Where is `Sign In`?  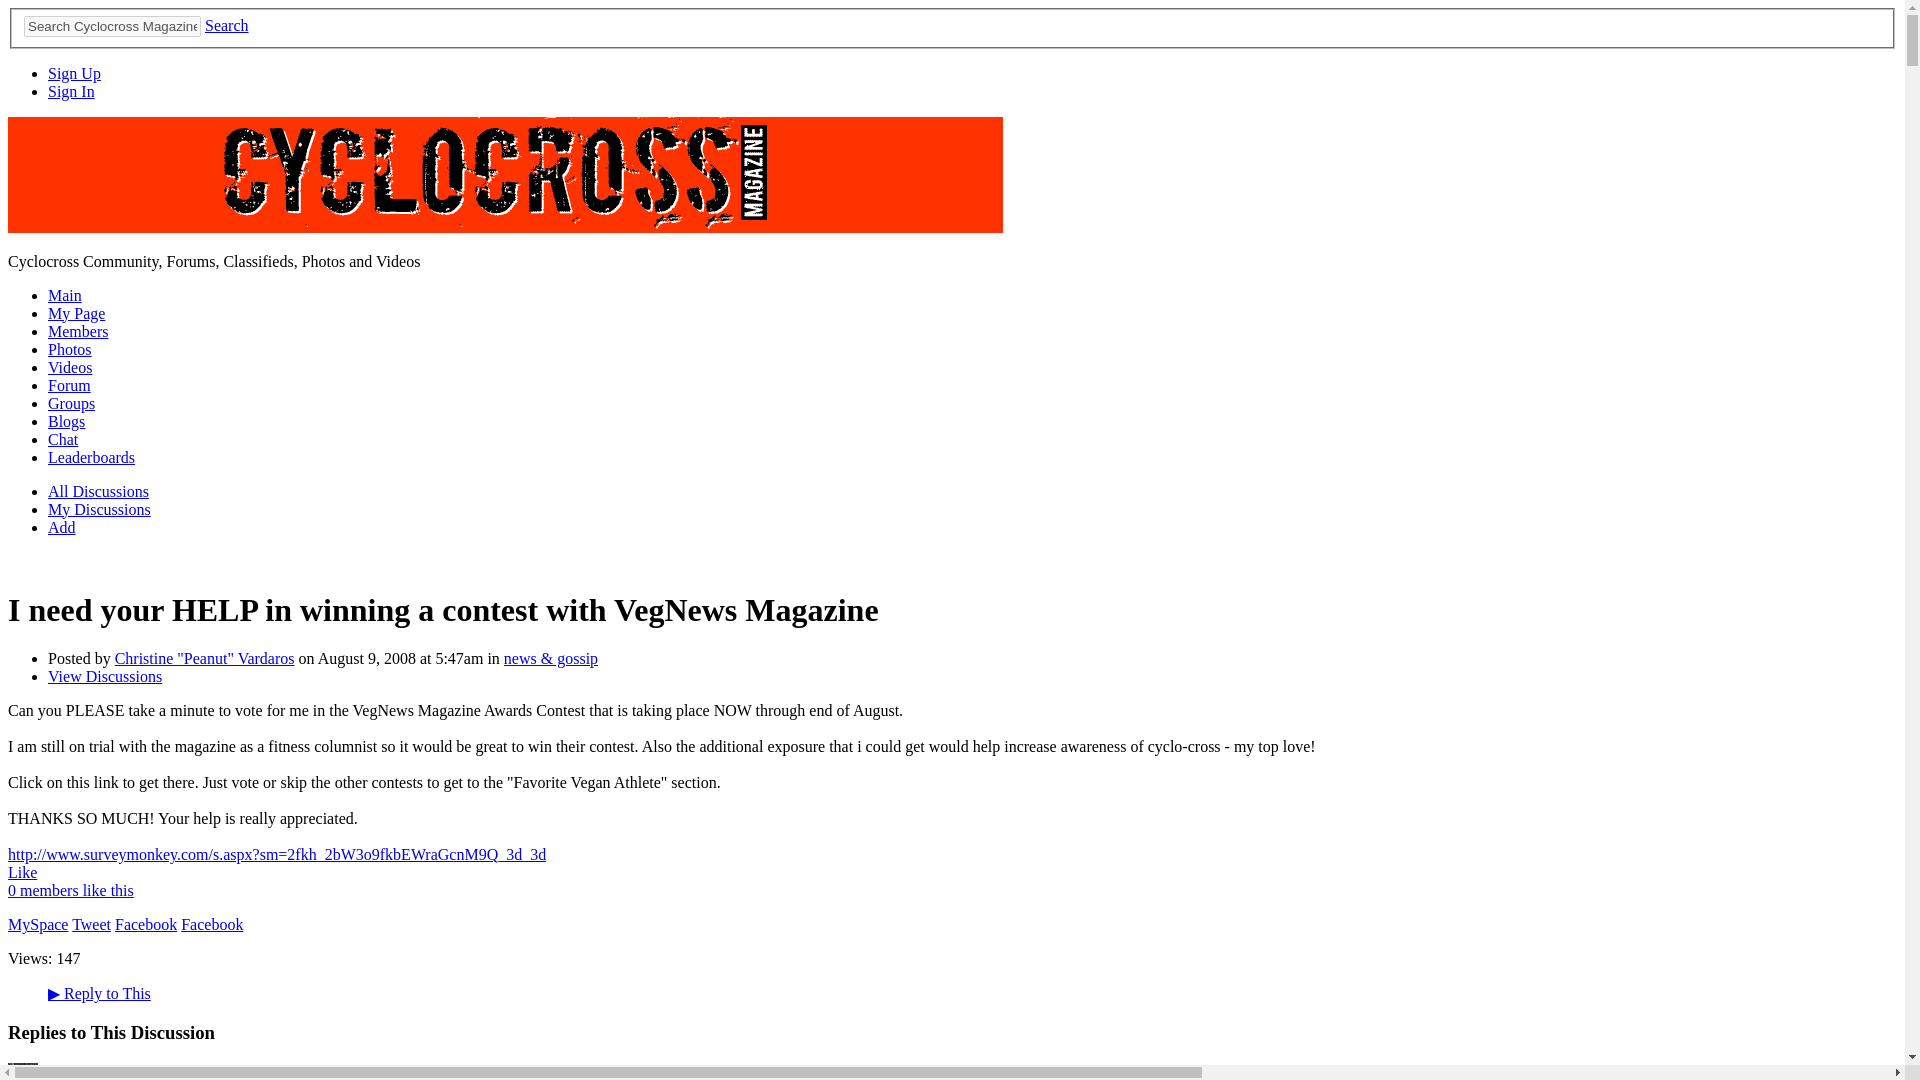
Sign In is located at coordinates (71, 92).